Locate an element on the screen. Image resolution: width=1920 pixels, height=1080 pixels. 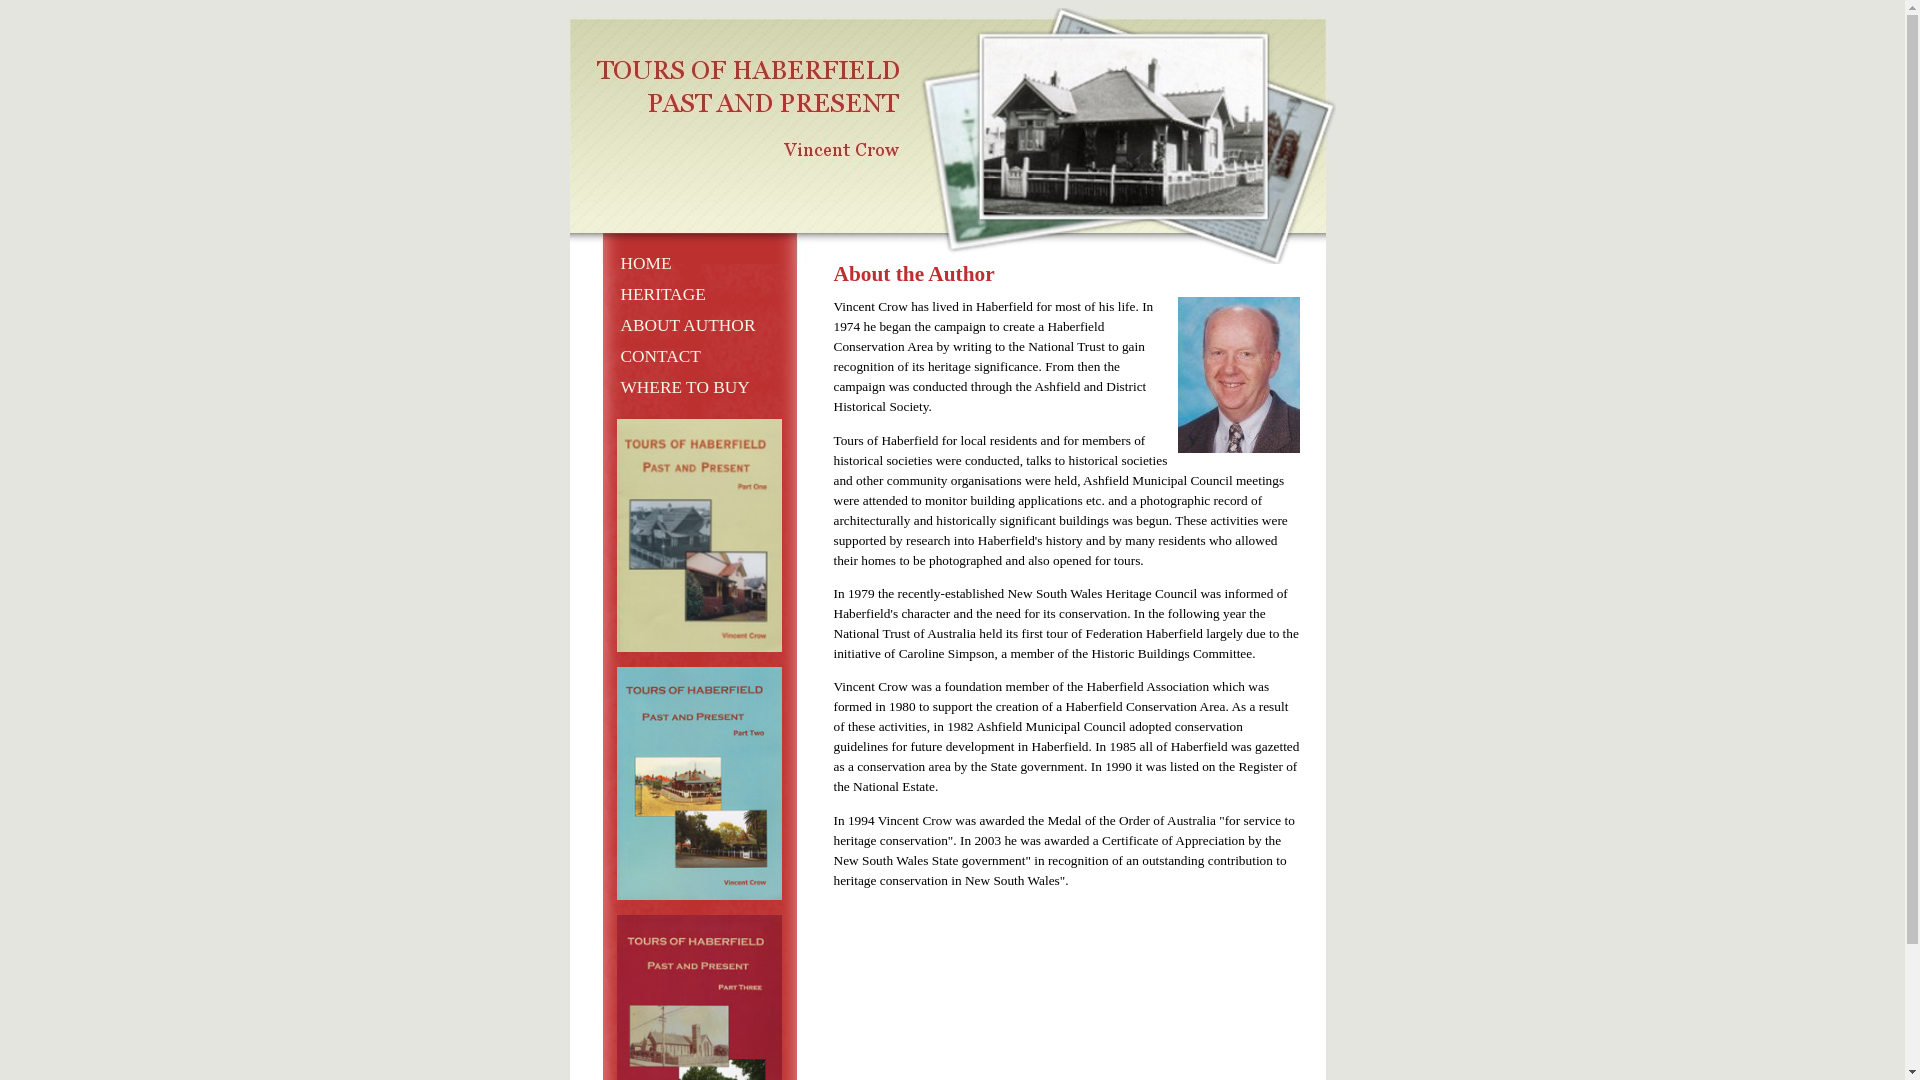
WHERE TO BUY is located at coordinates (684, 388).